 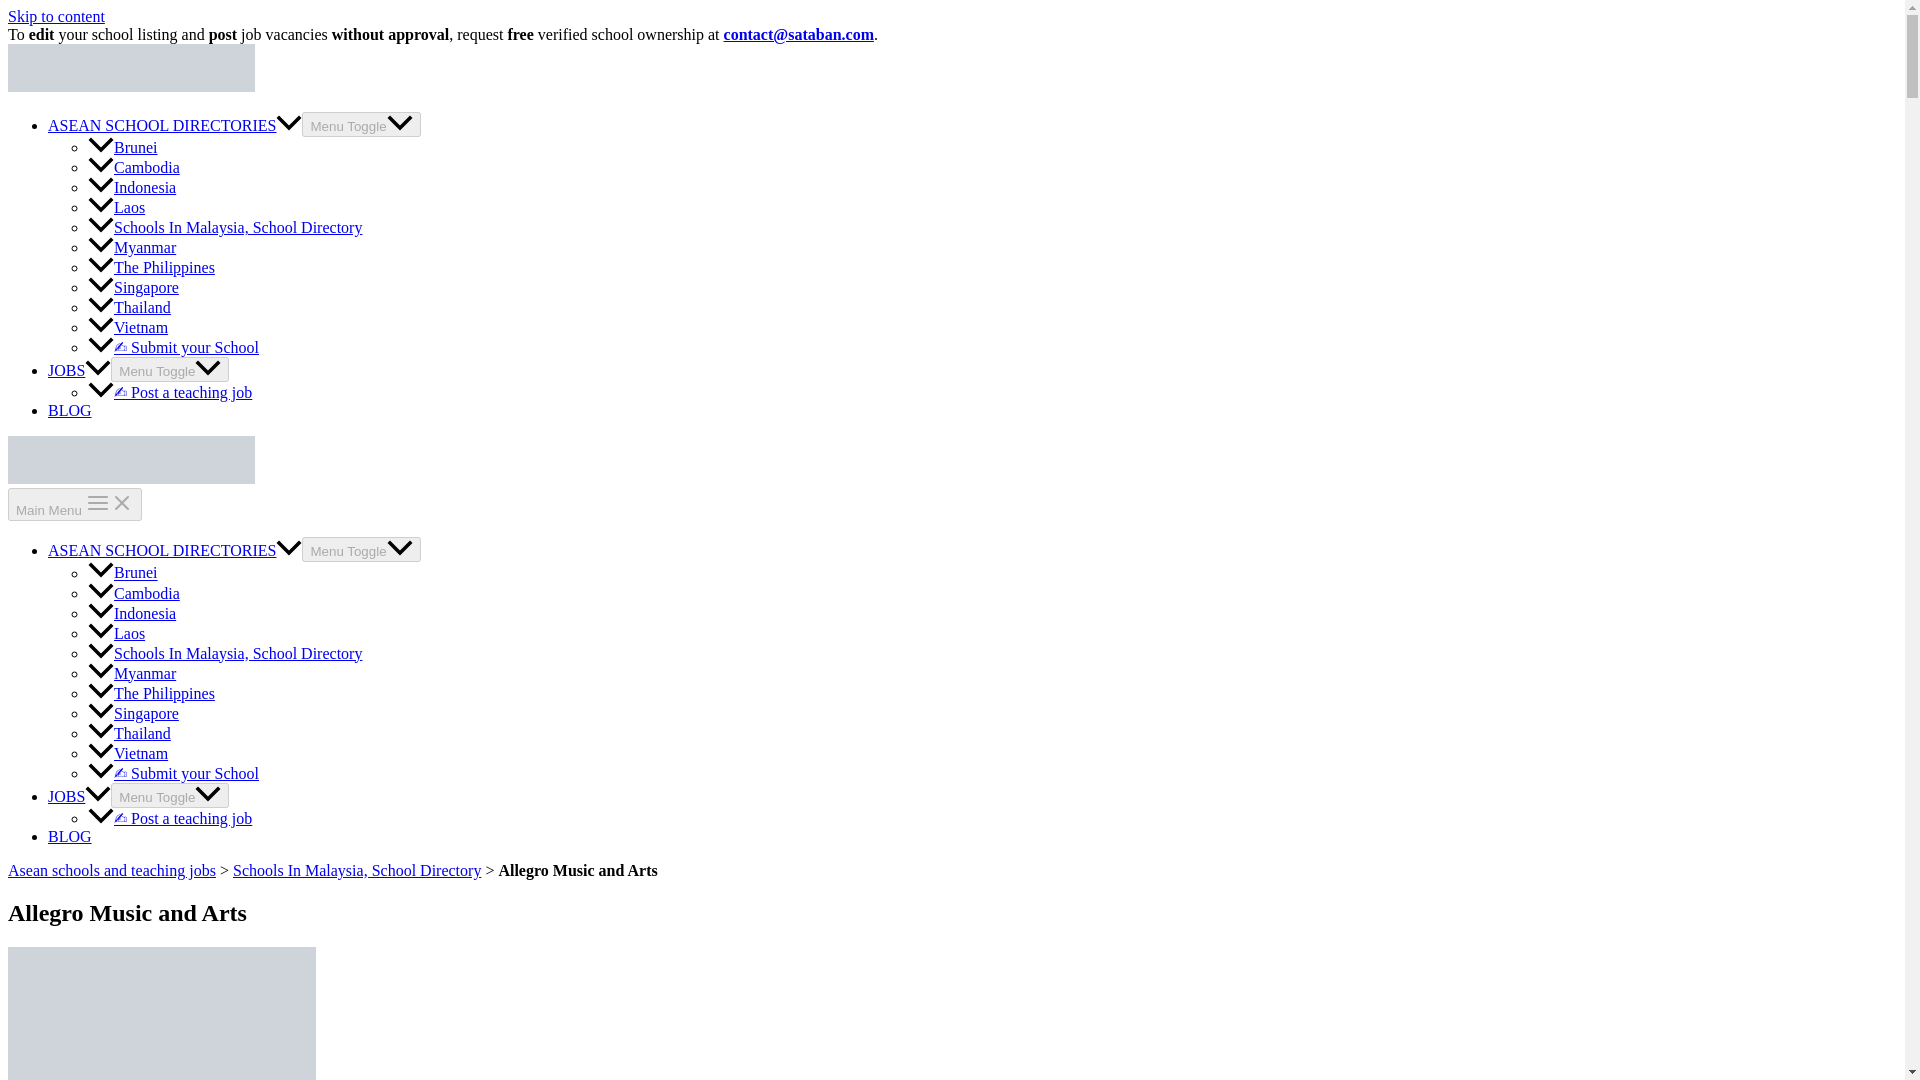 I want to click on ASEAN SCHOOL DIRECTORIES, so click(x=174, y=550).